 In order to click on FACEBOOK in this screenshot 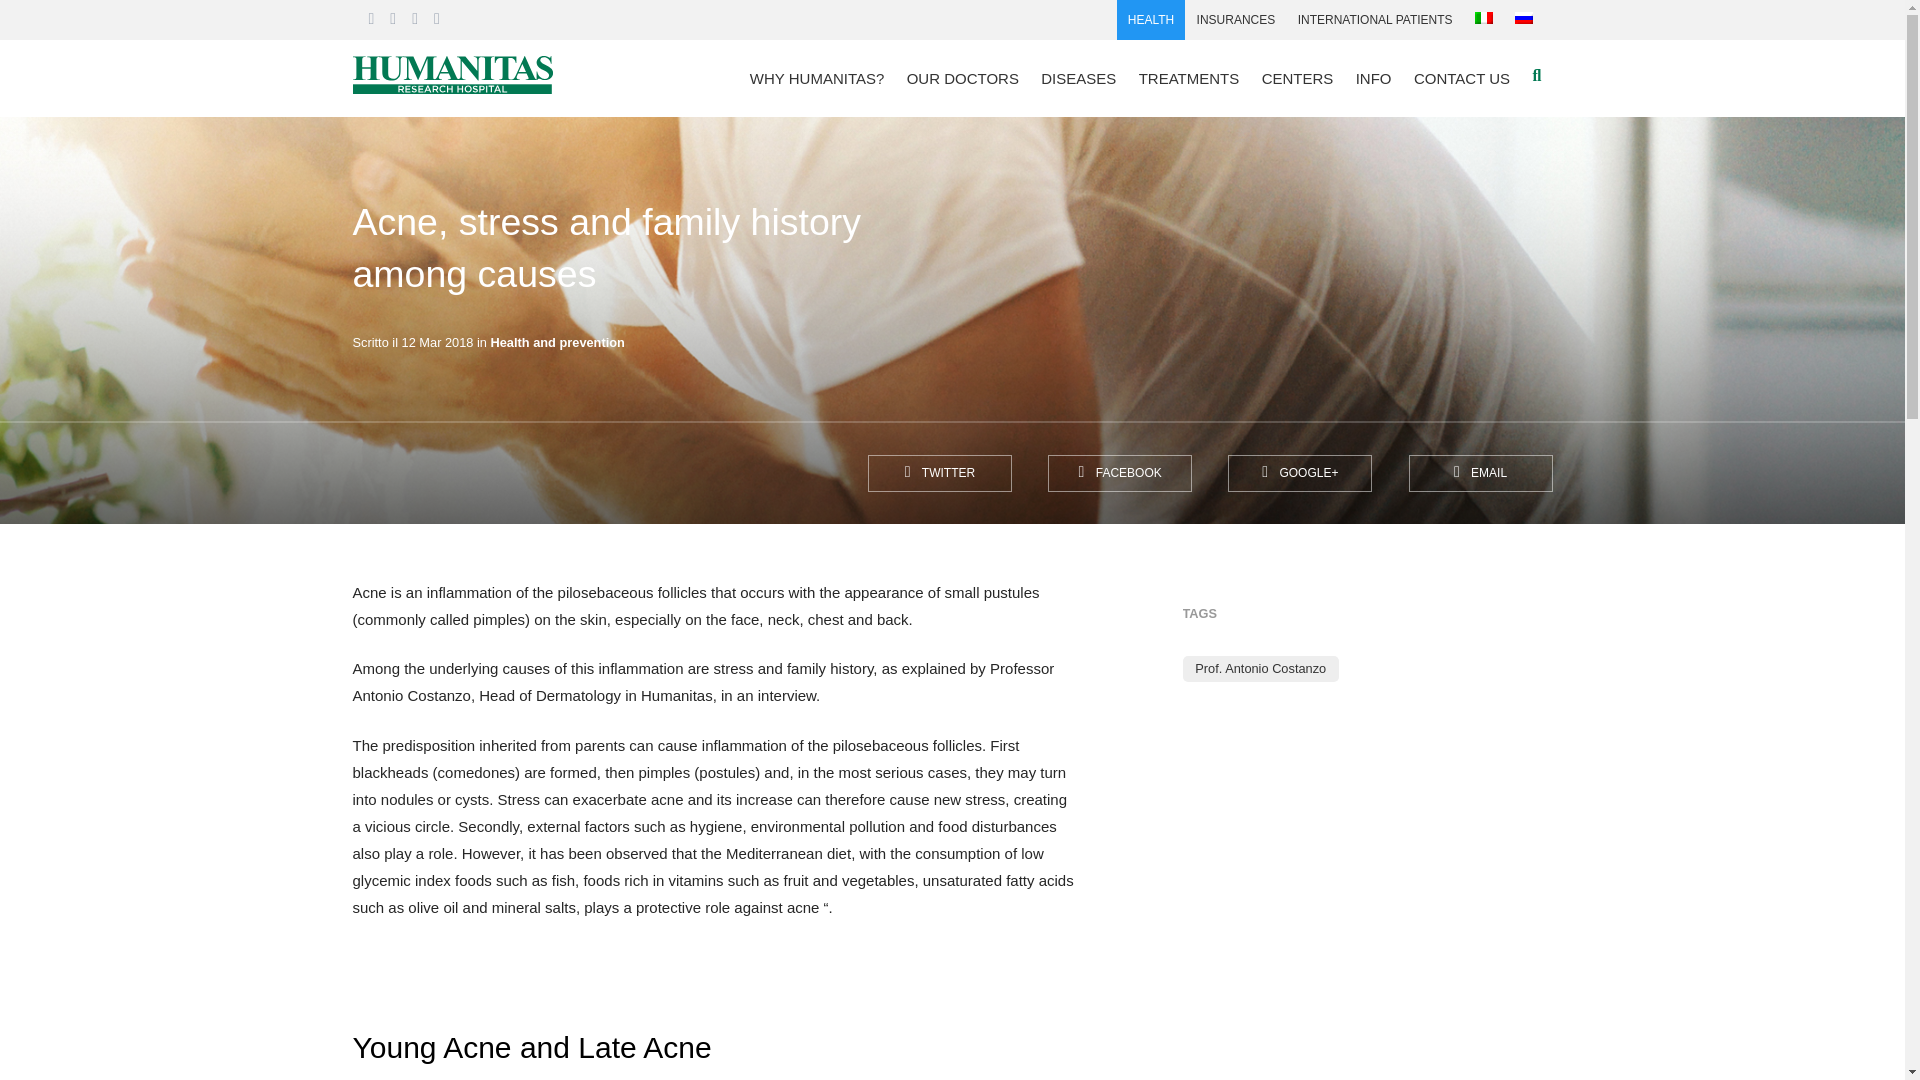, I will do `click(1120, 473)`.